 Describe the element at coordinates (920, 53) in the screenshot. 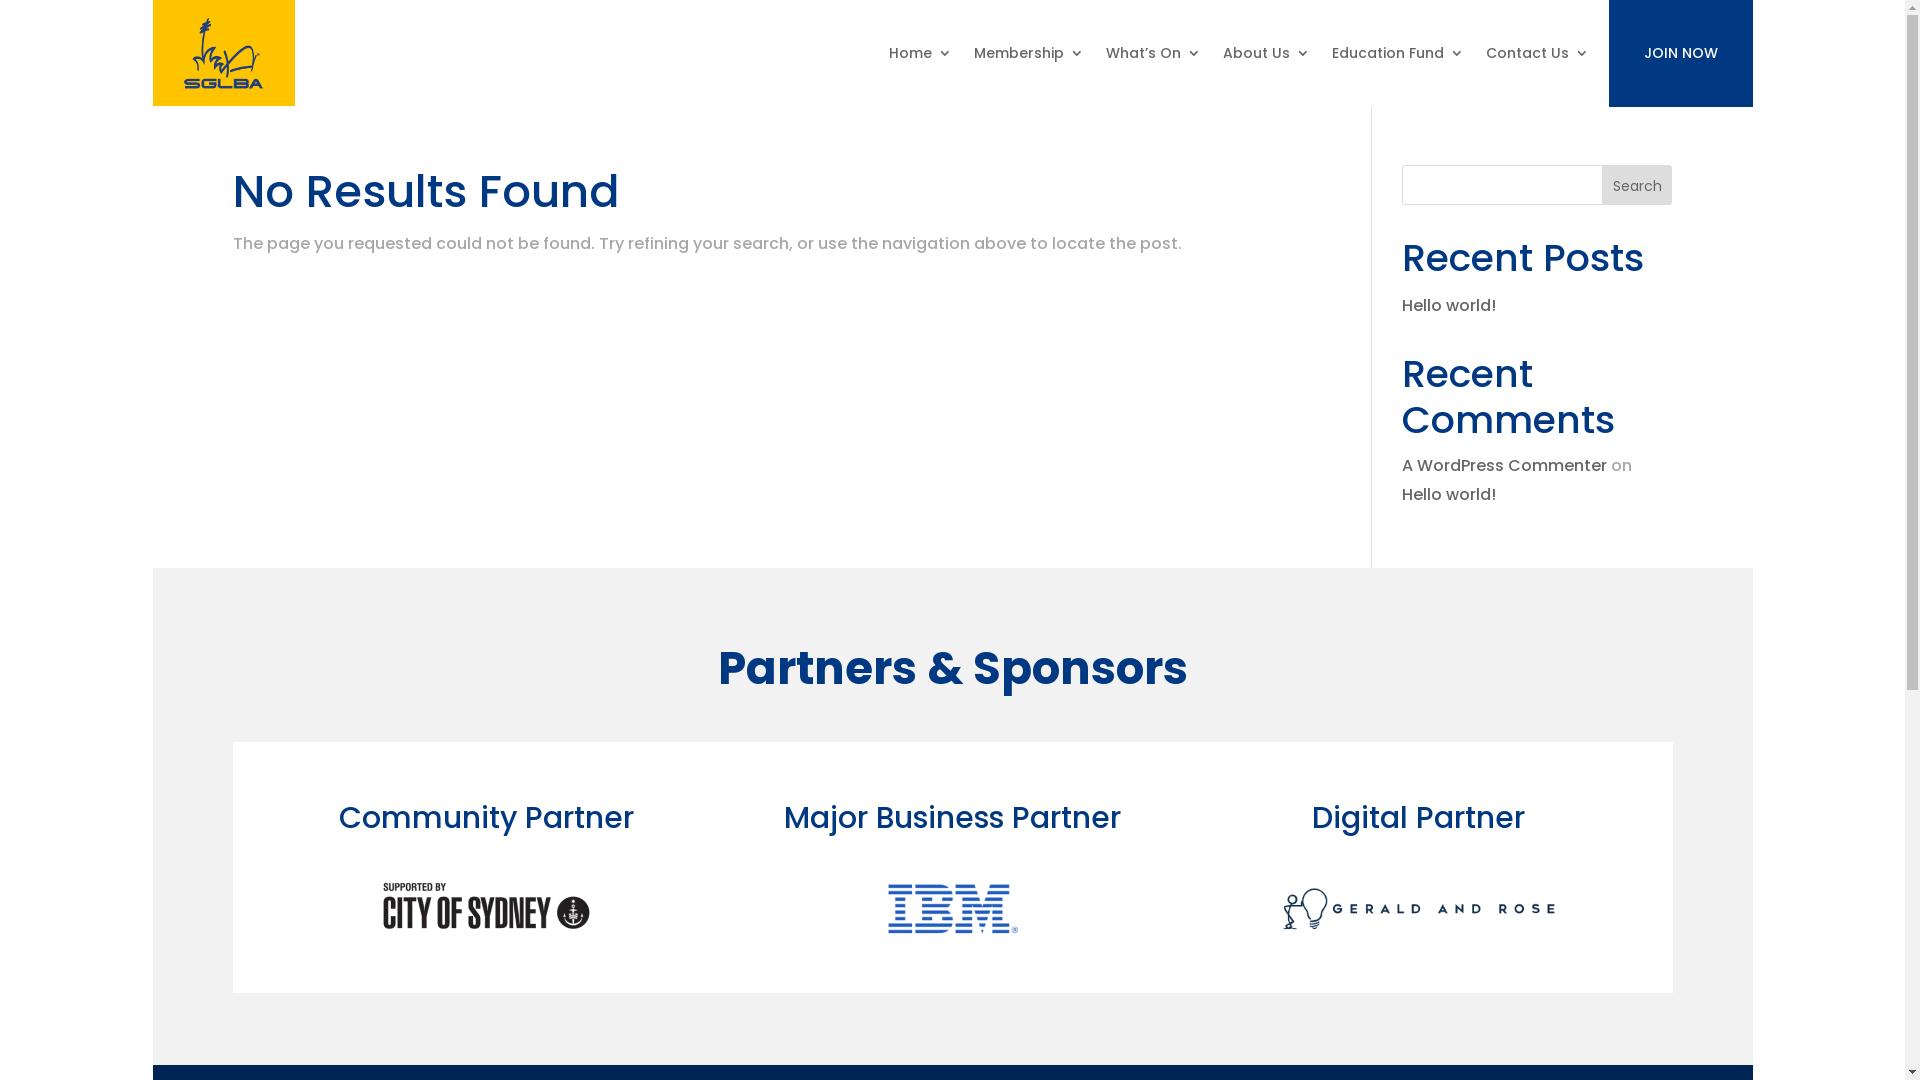

I see `Home` at that location.